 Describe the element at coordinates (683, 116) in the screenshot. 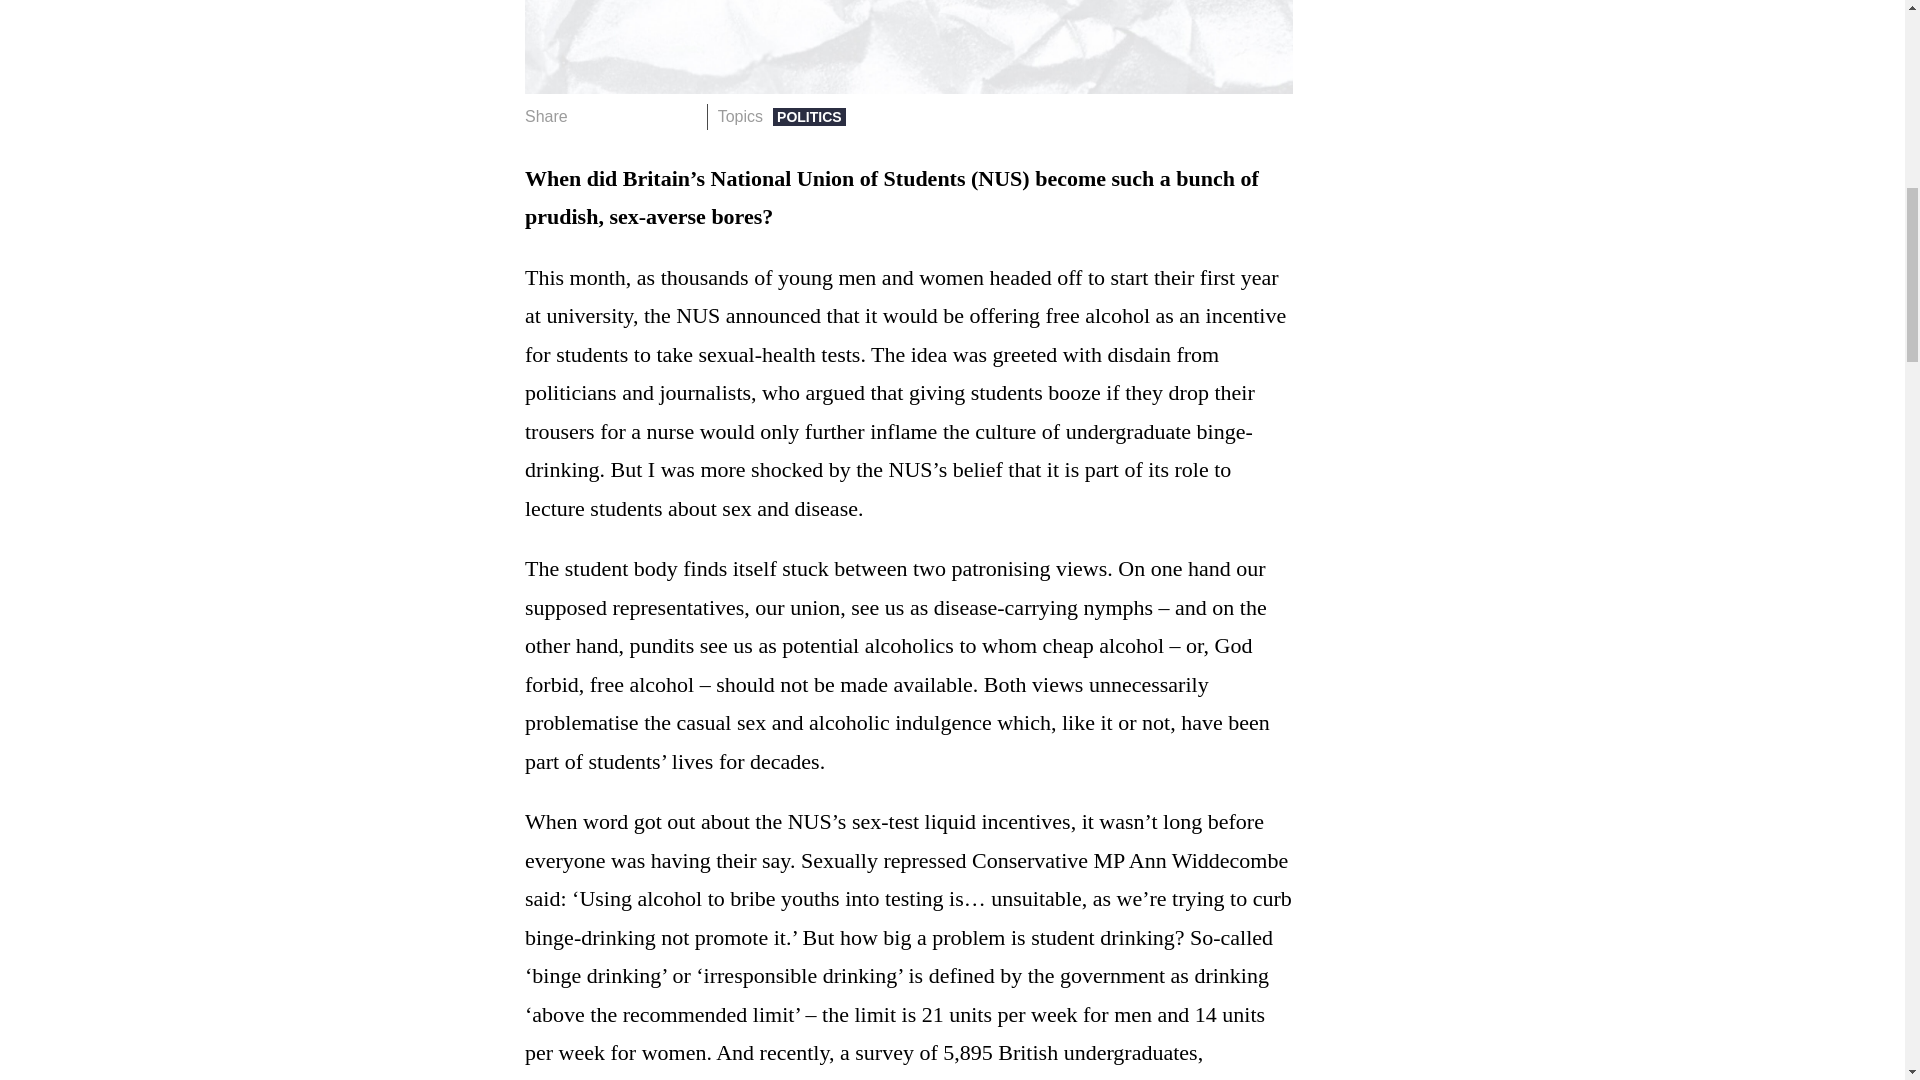

I see `Share on Email` at that location.